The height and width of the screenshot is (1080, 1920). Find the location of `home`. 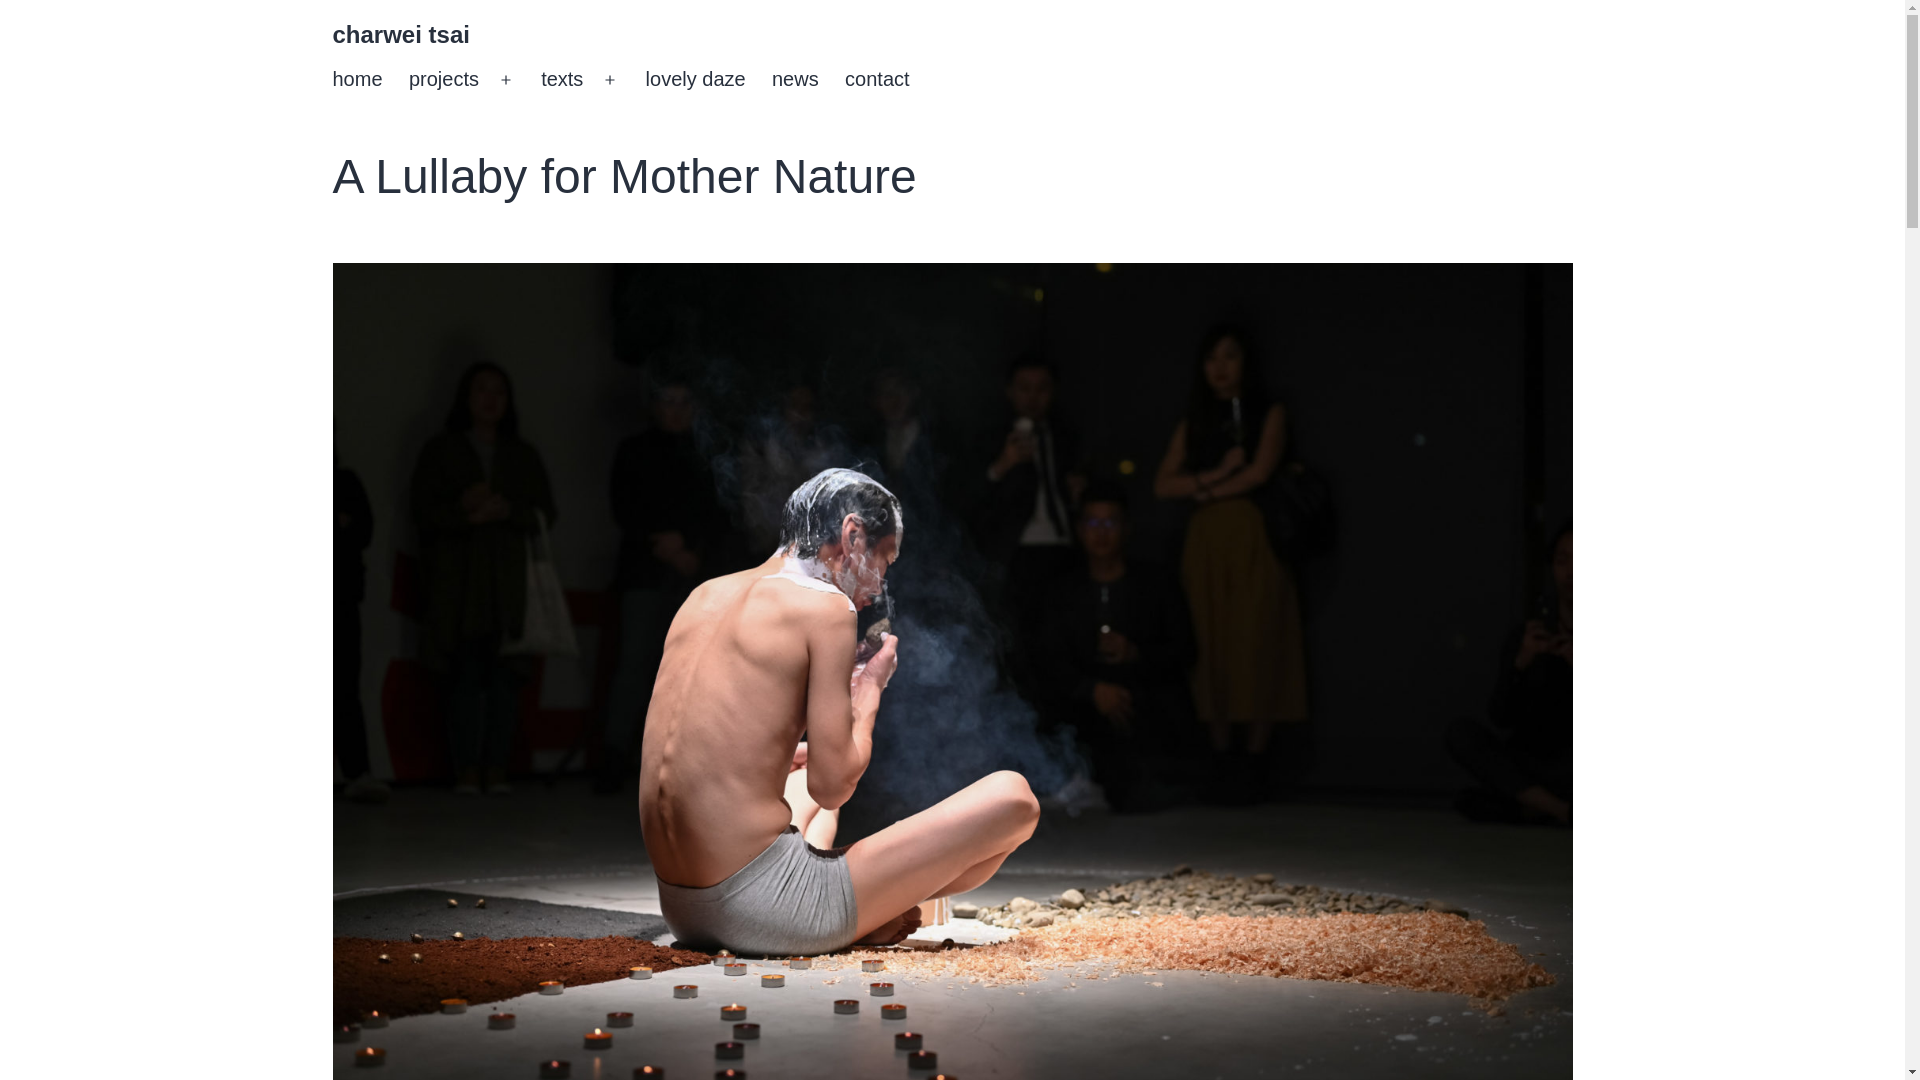

home is located at coordinates (356, 80).